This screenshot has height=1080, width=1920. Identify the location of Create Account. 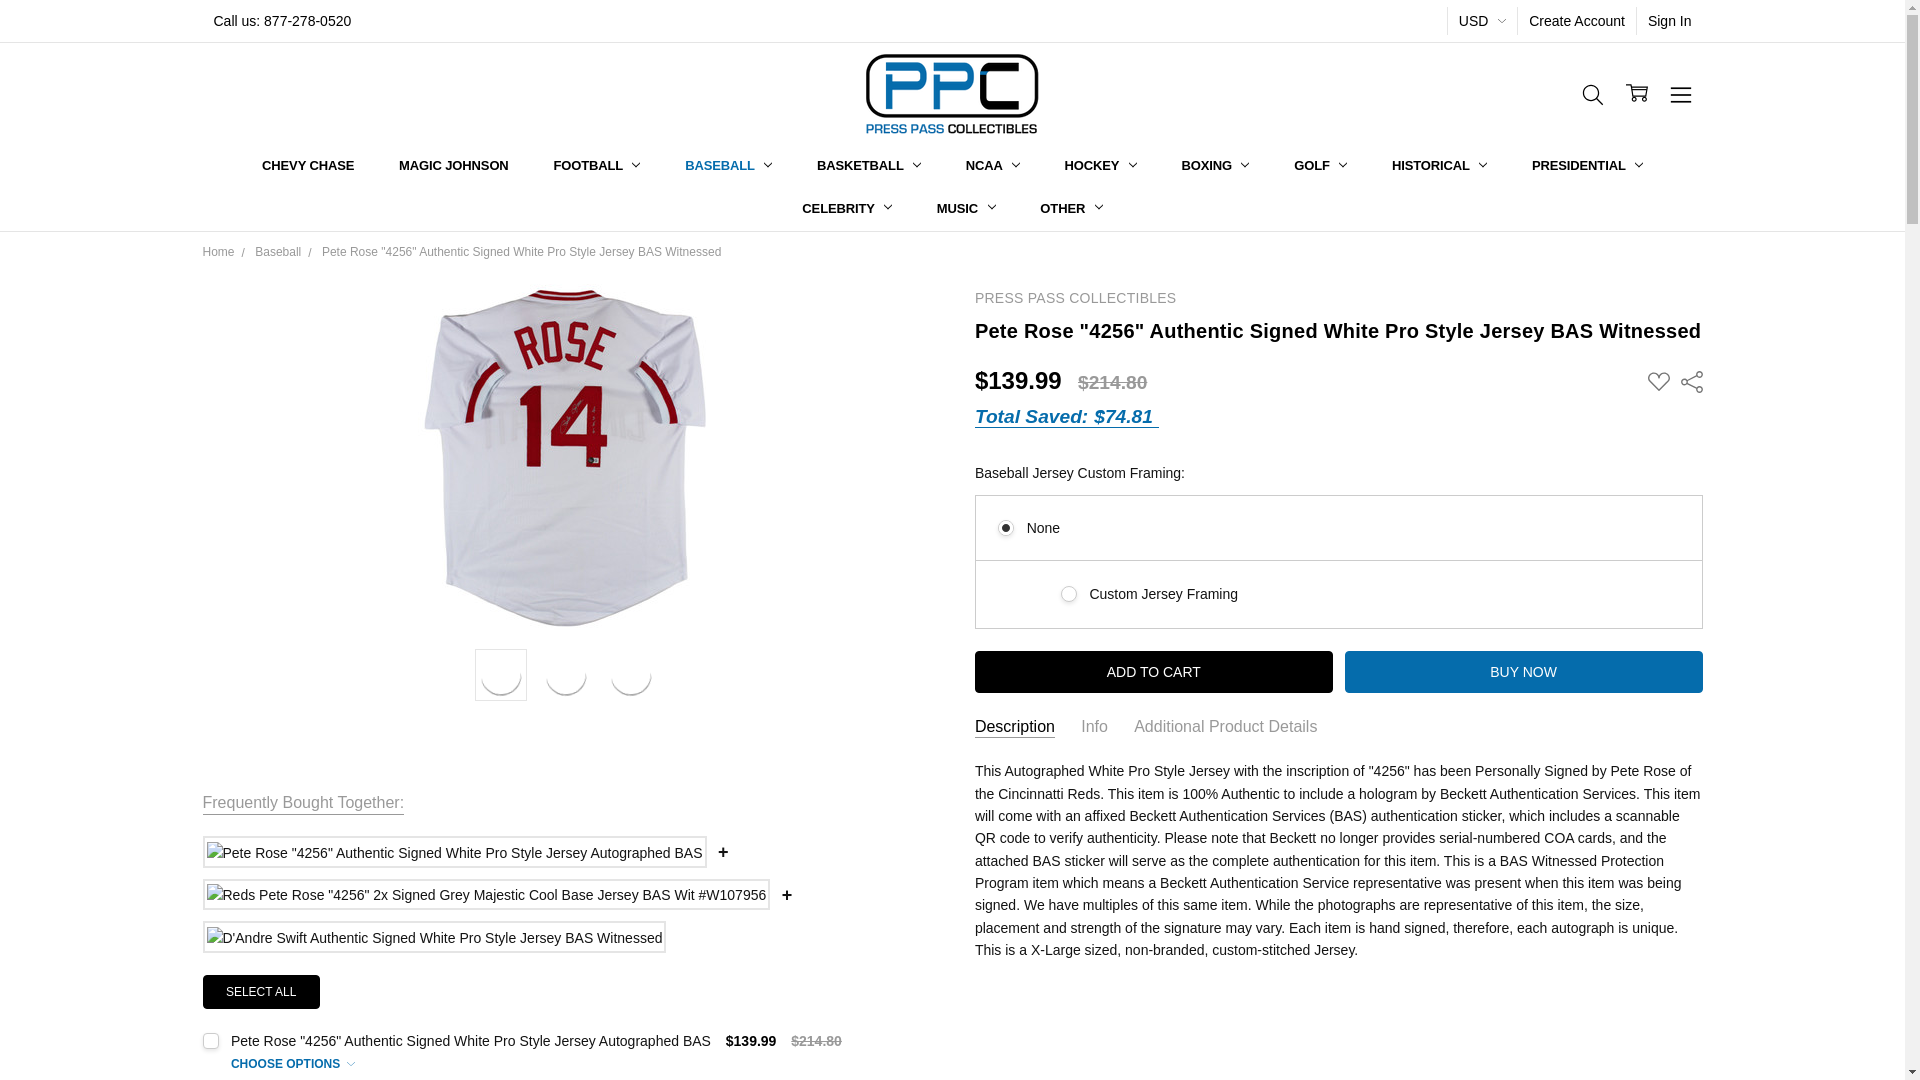
(1576, 20).